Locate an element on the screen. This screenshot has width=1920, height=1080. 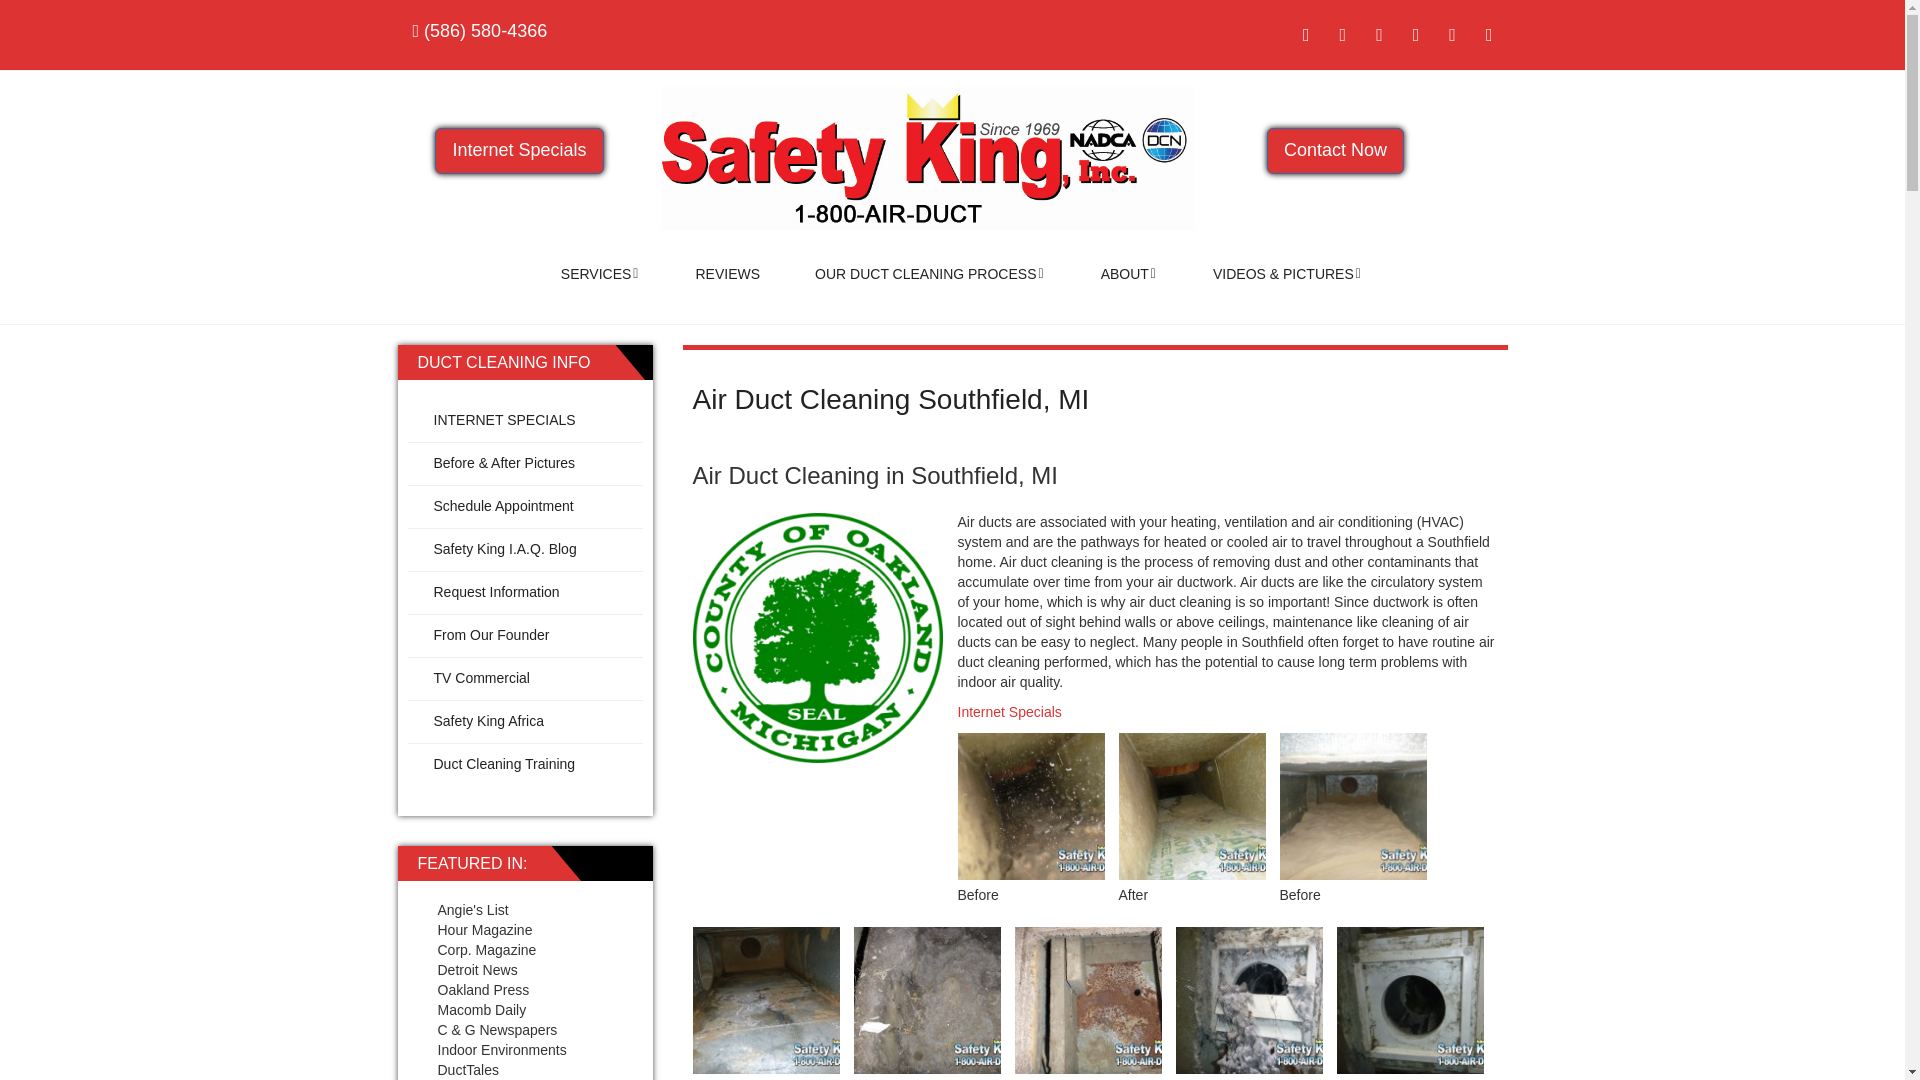
Email is located at coordinates (1452, 34).